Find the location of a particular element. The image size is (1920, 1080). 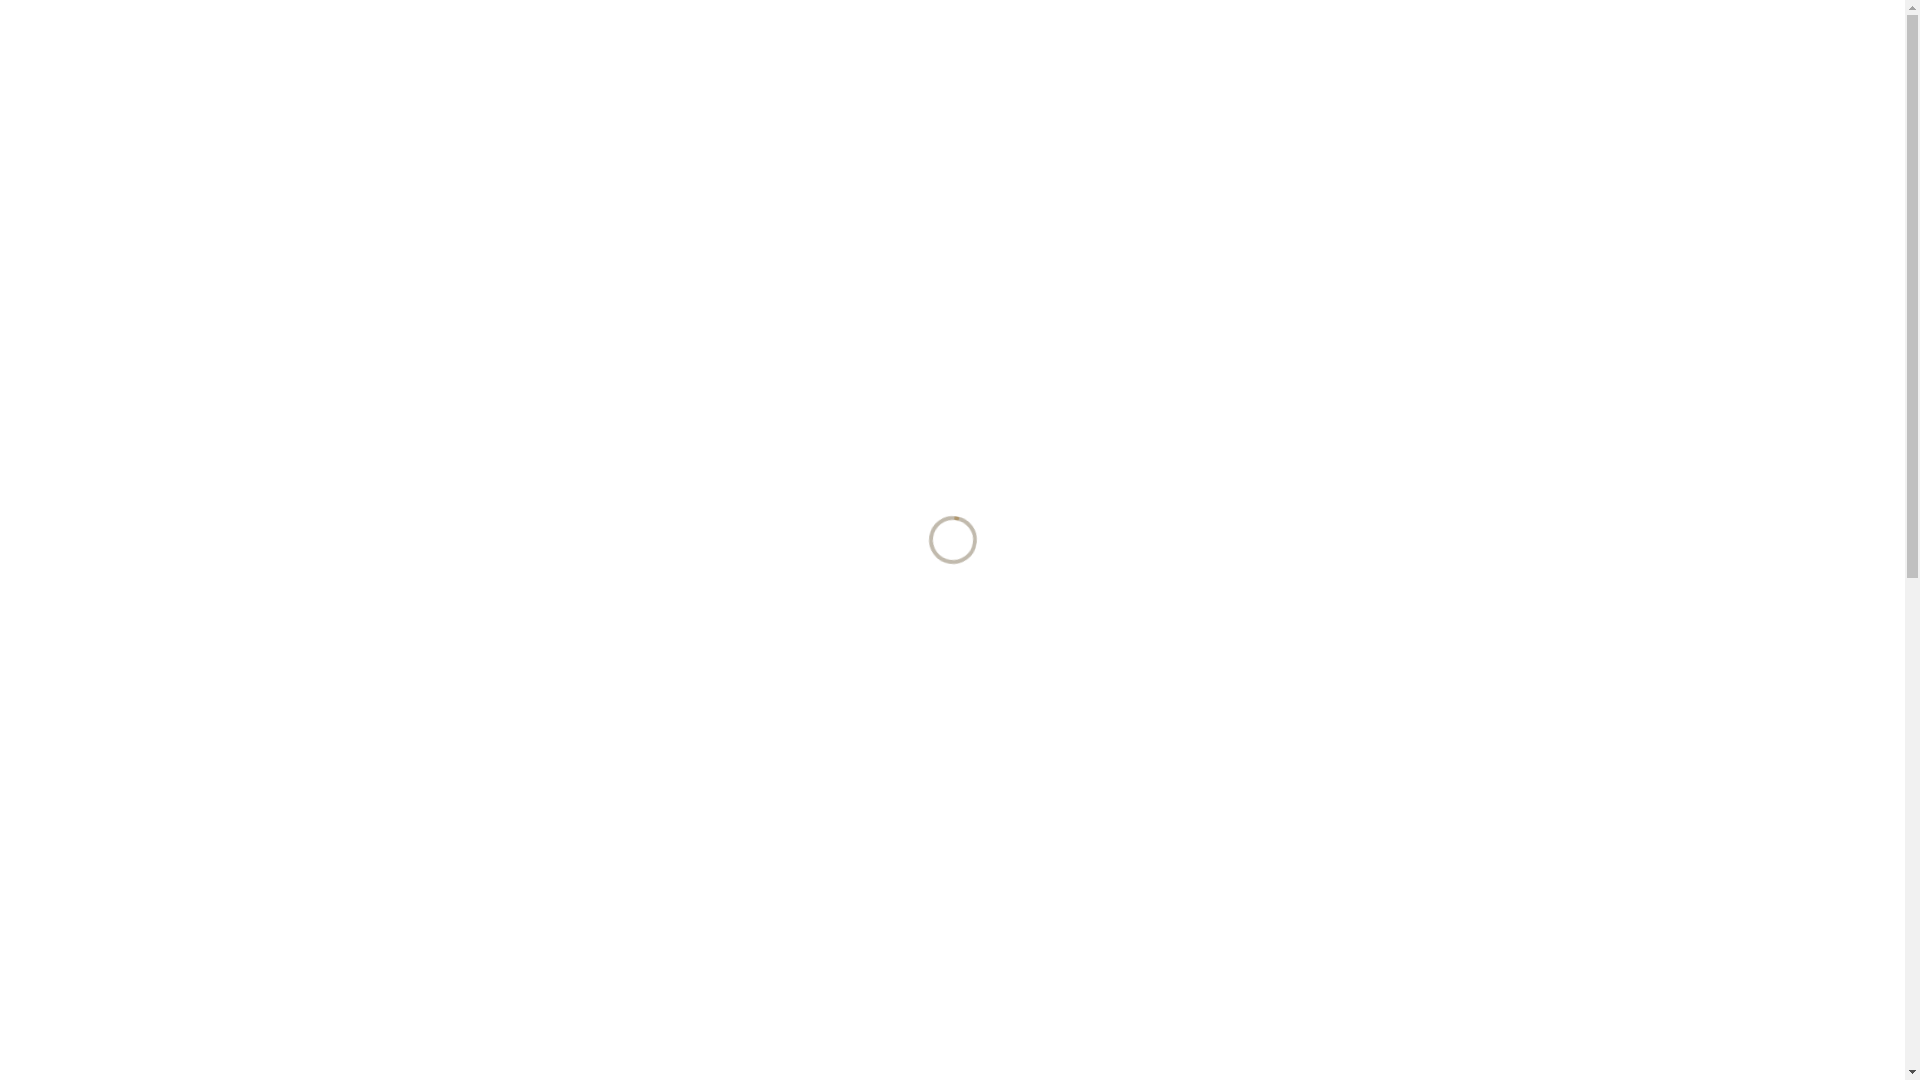

Vins & Bulles is located at coordinates (948, 70).